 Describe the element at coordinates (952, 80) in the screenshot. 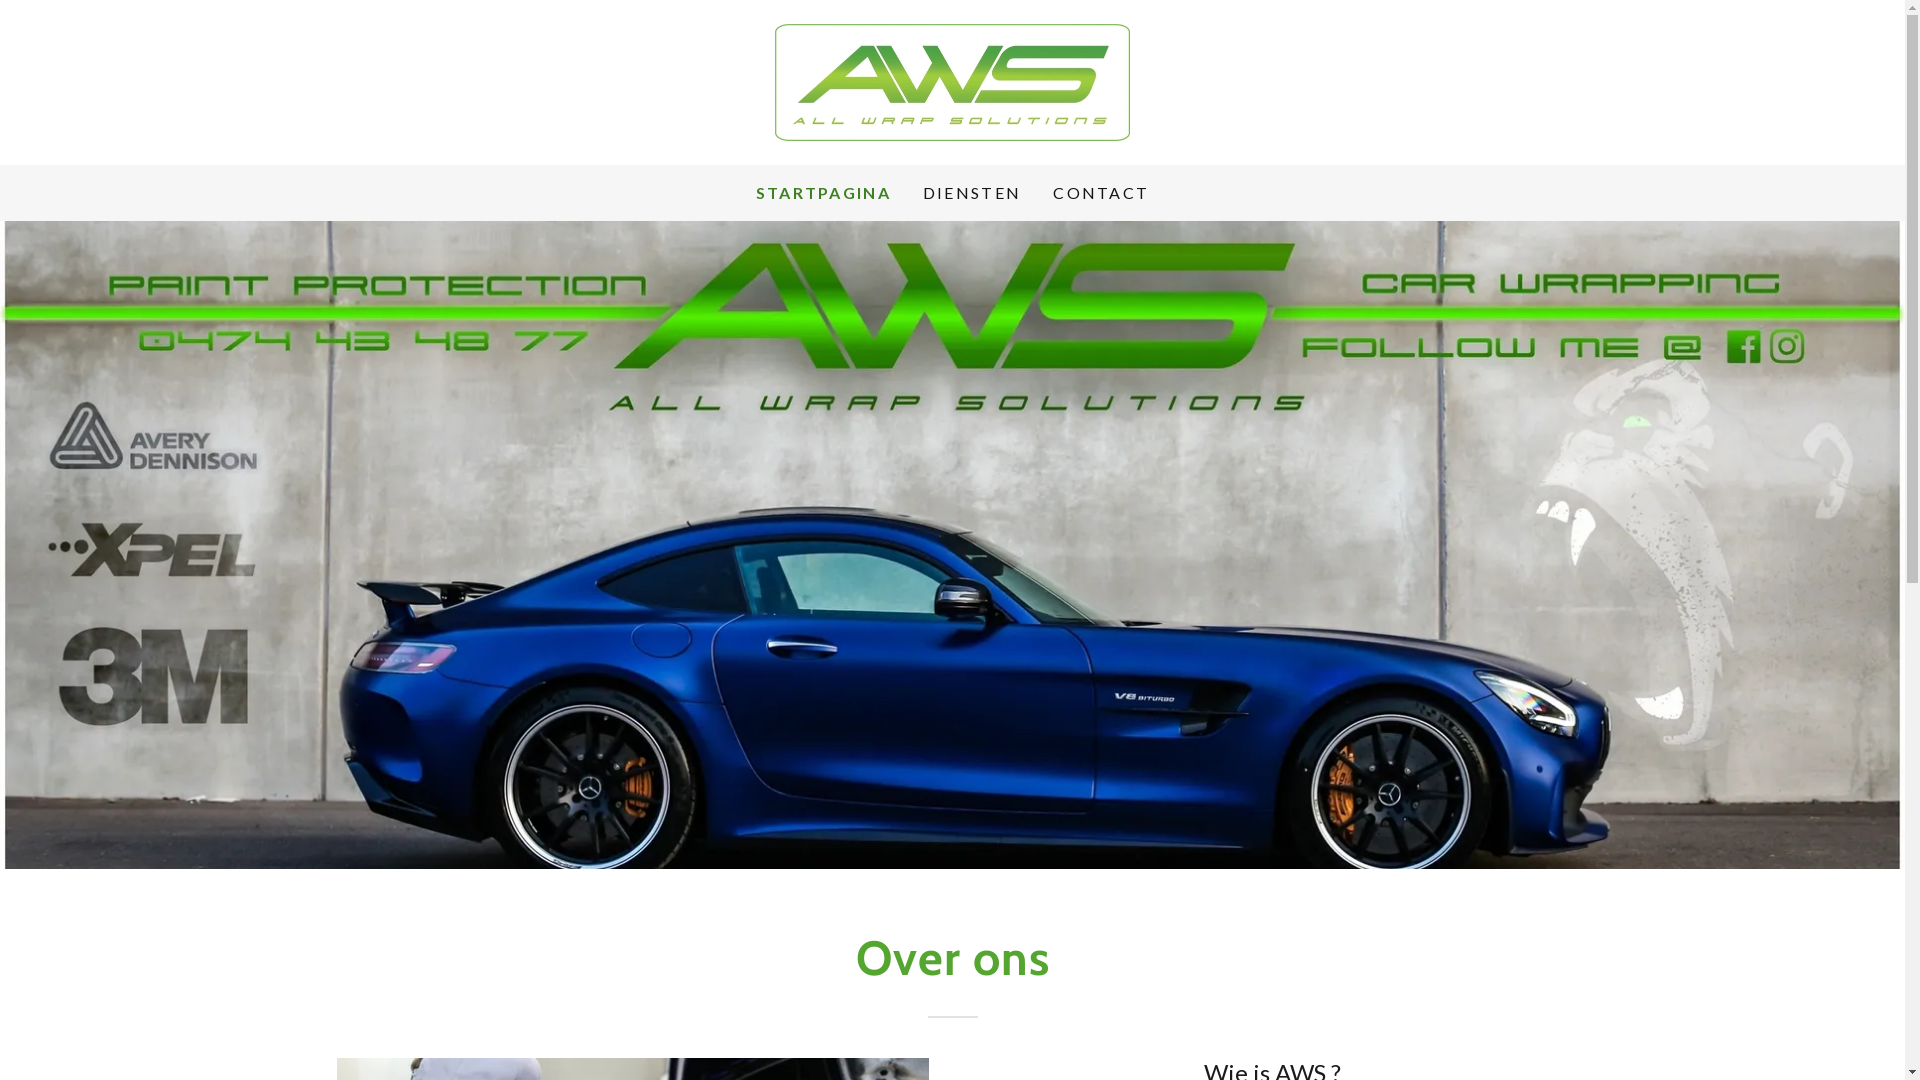

I see `All Wrap Solutions` at that location.